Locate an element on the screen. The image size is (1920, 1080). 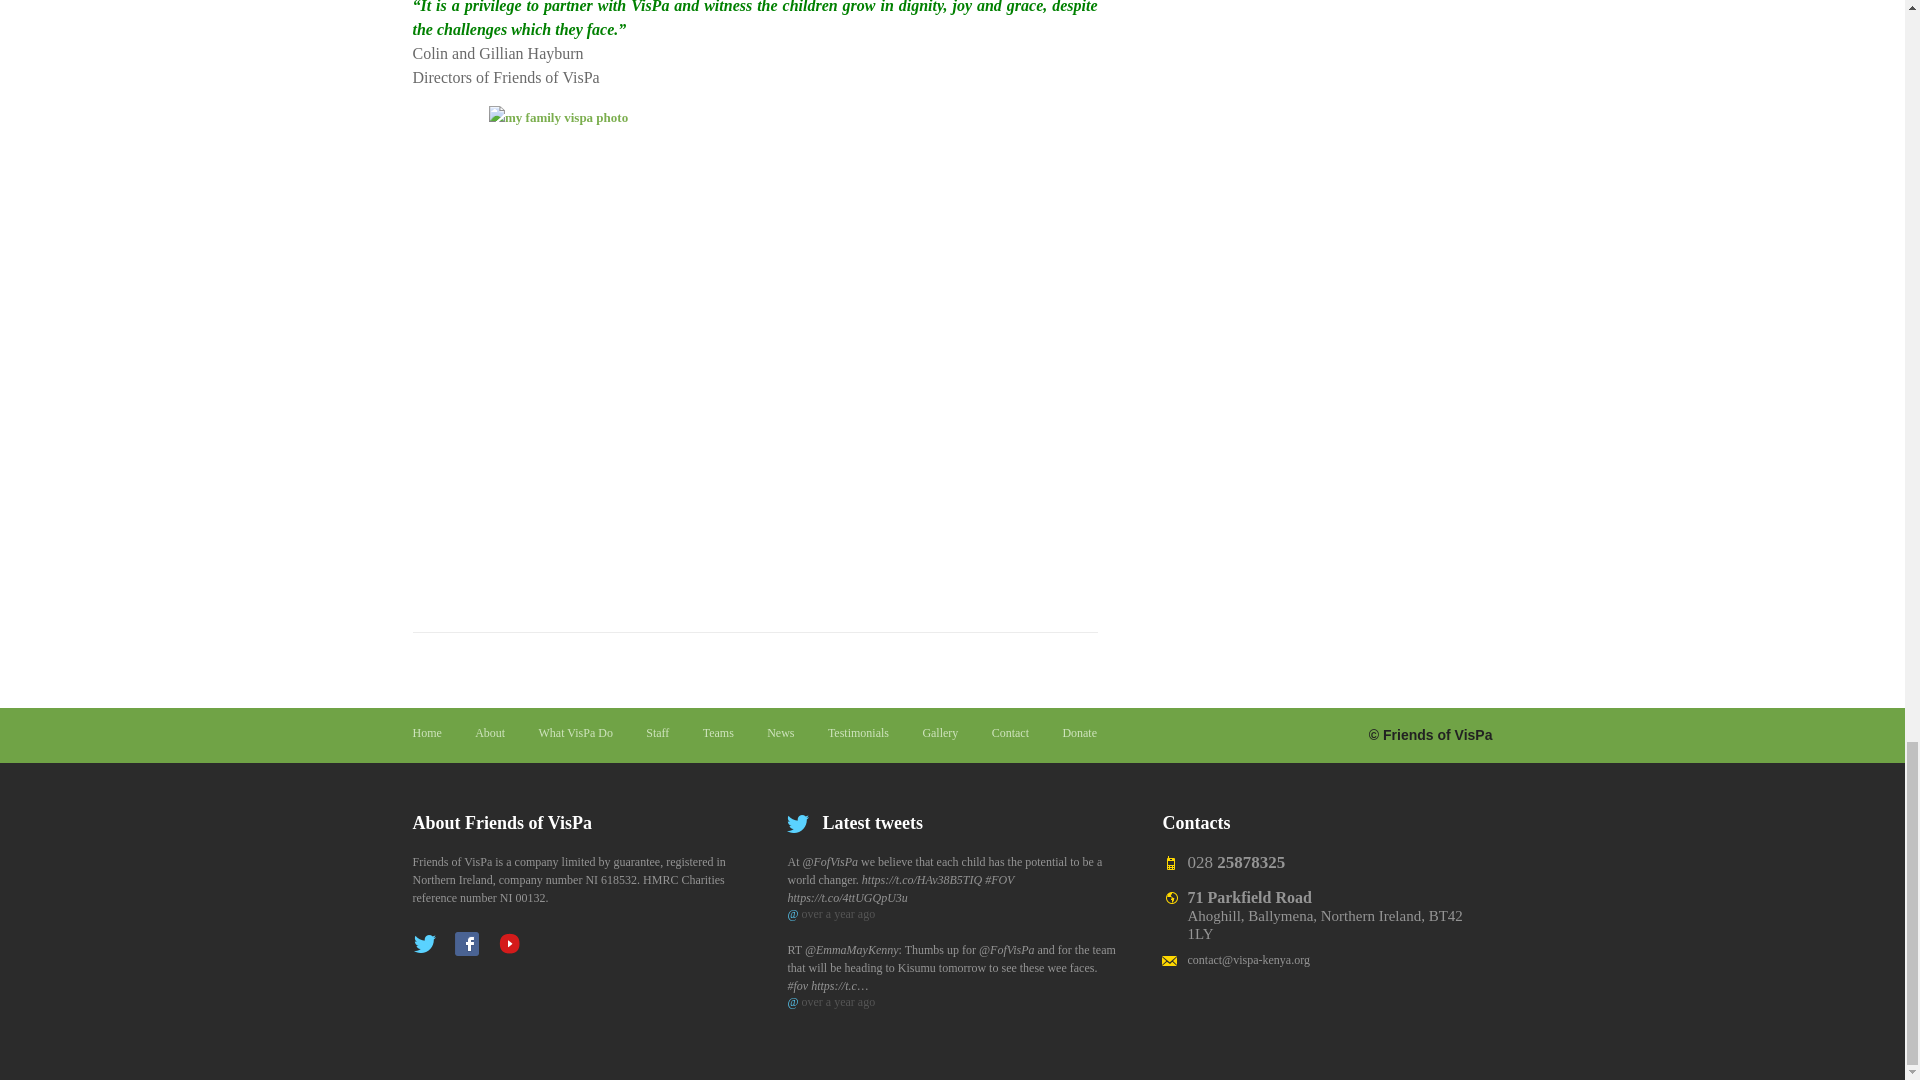
Follow EmmaMayKenny is located at coordinates (851, 949).